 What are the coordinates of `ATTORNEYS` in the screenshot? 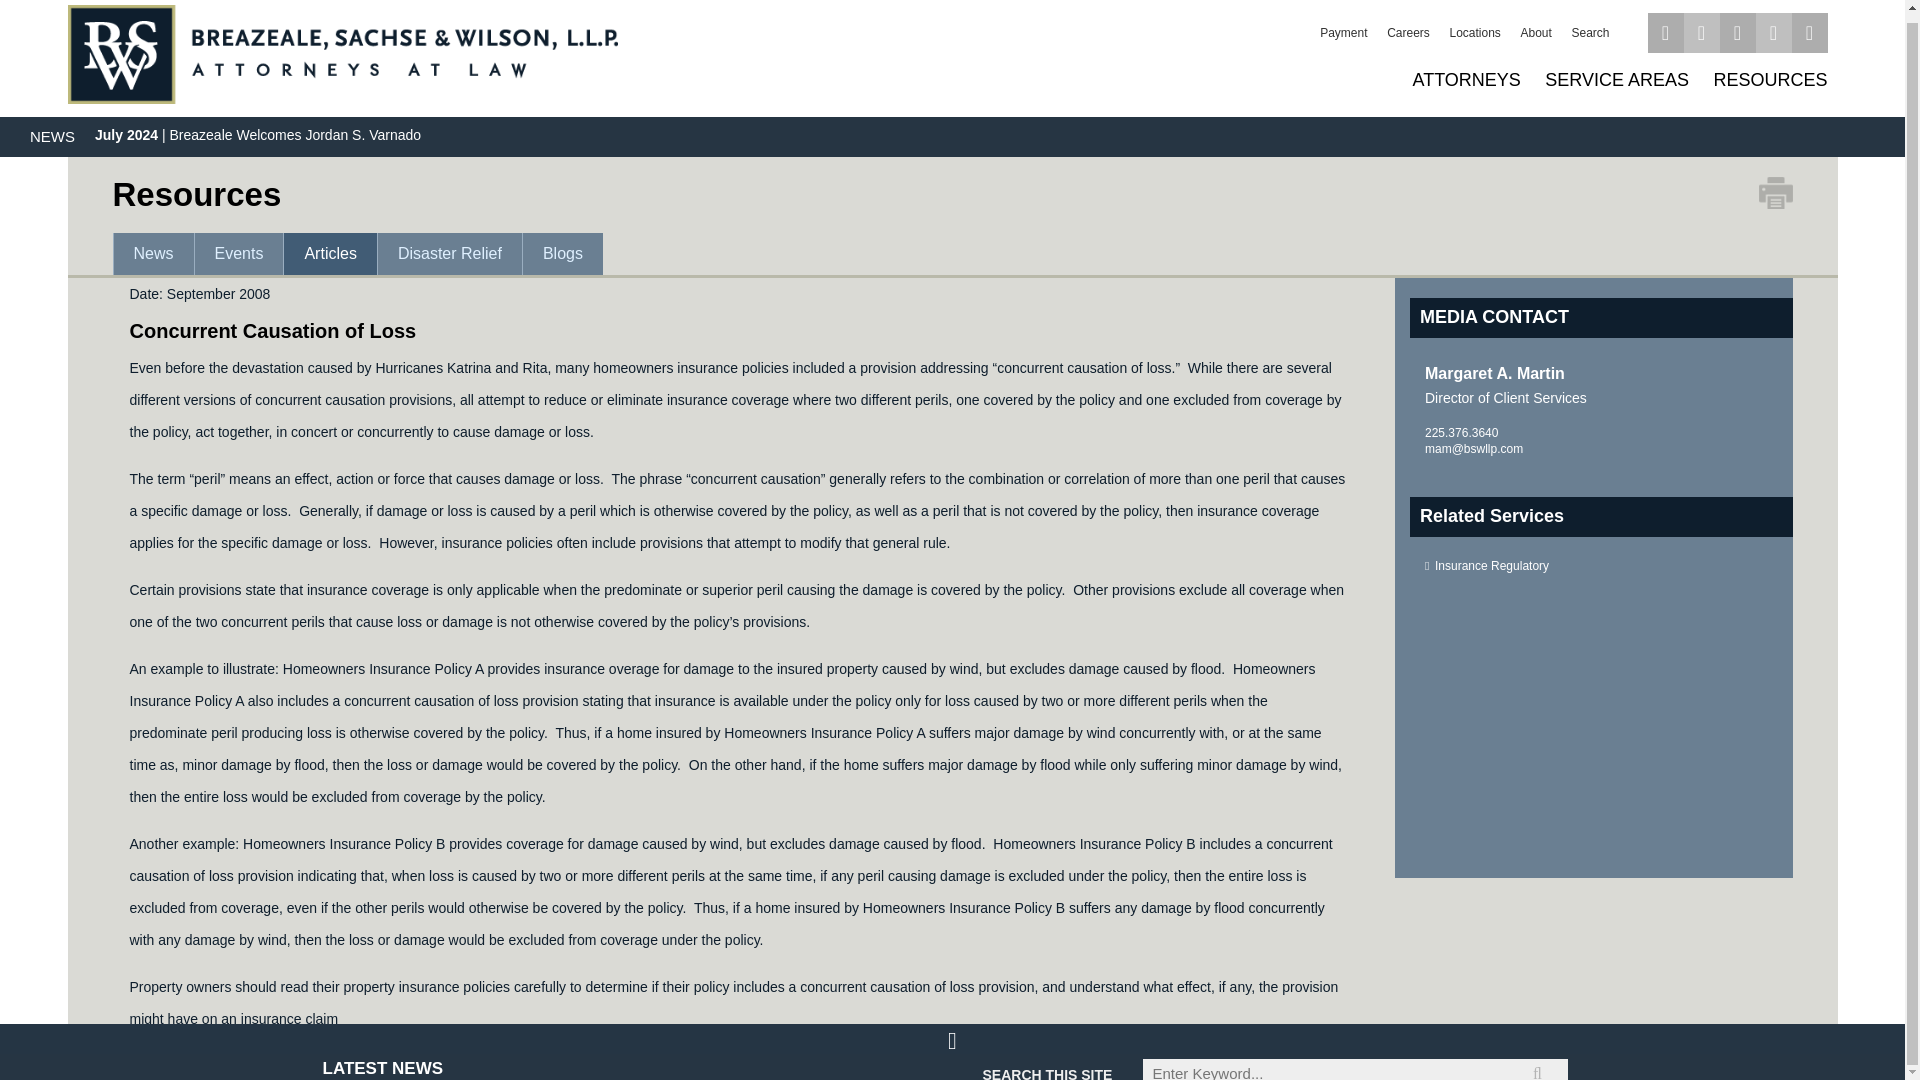 It's located at (1466, 80).